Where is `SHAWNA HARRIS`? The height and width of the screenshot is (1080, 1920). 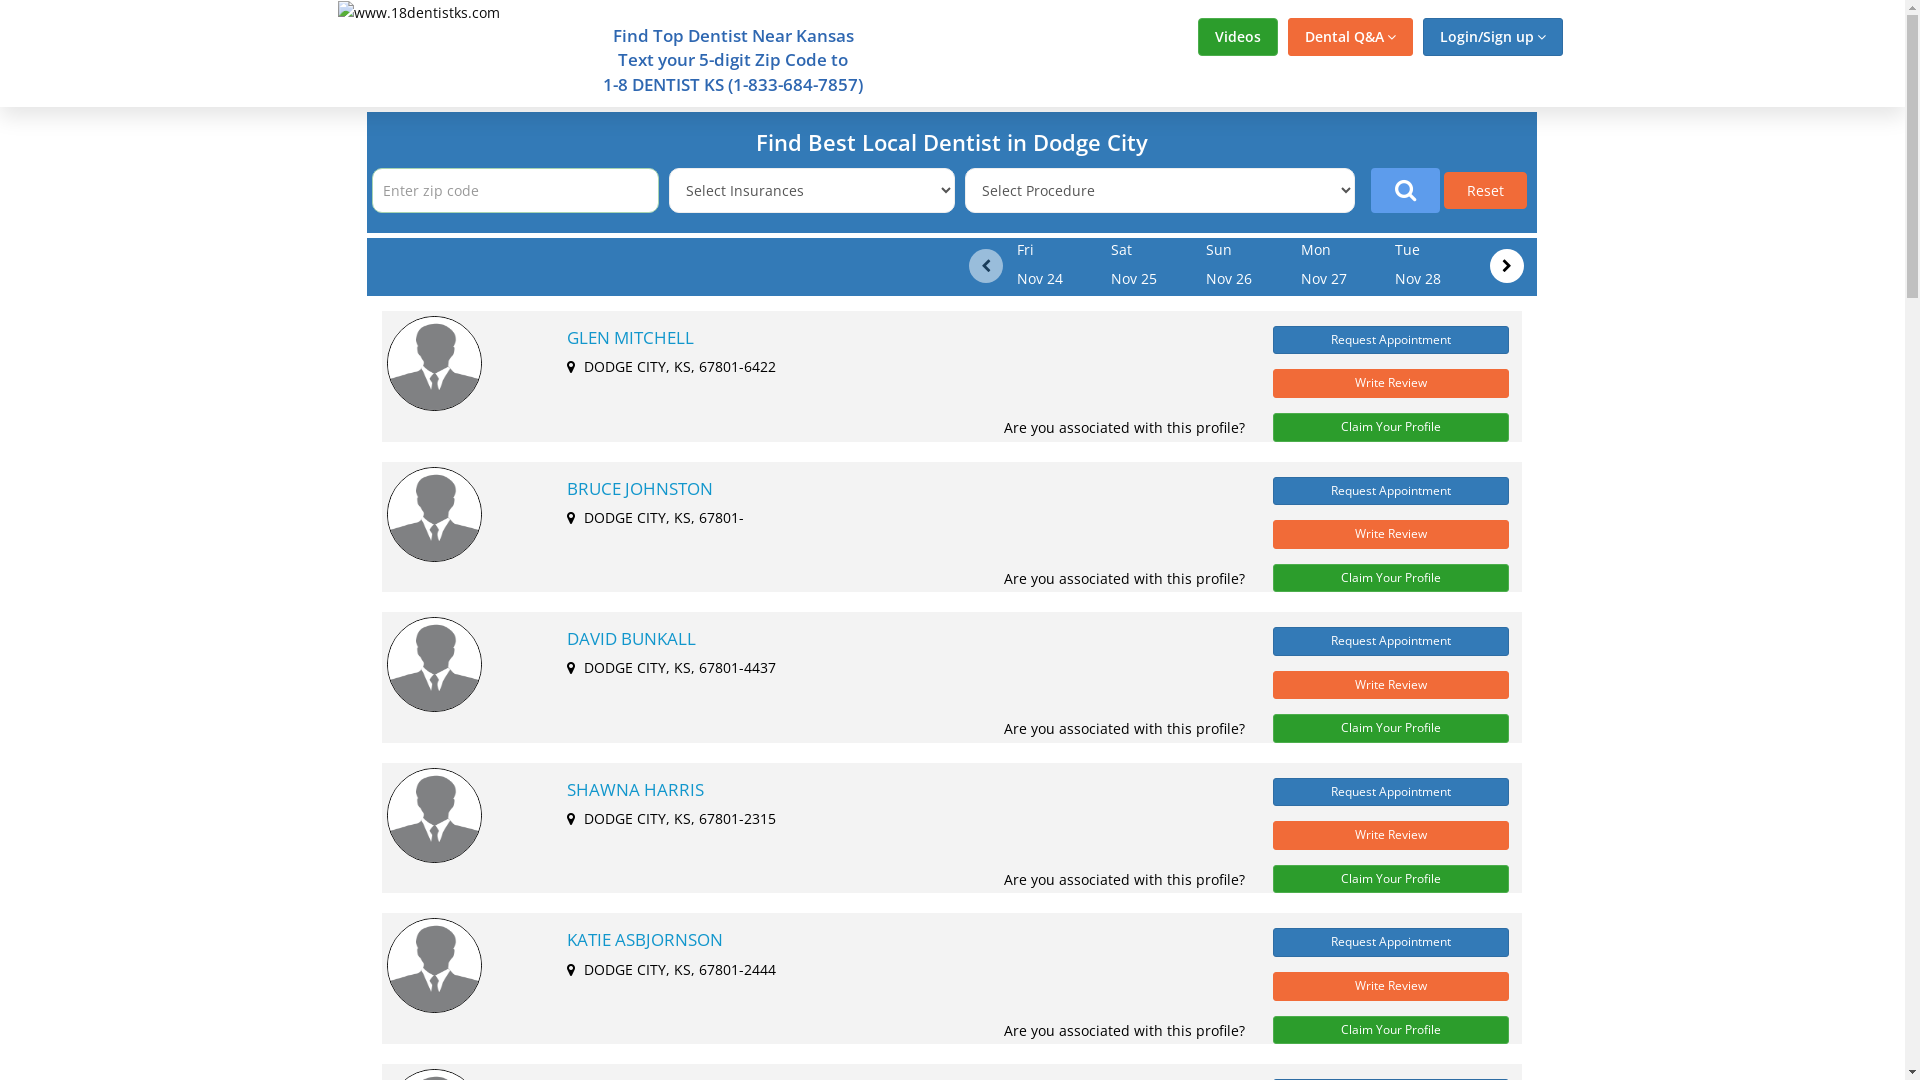 SHAWNA HARRIS is located at coordinates (896, 790).